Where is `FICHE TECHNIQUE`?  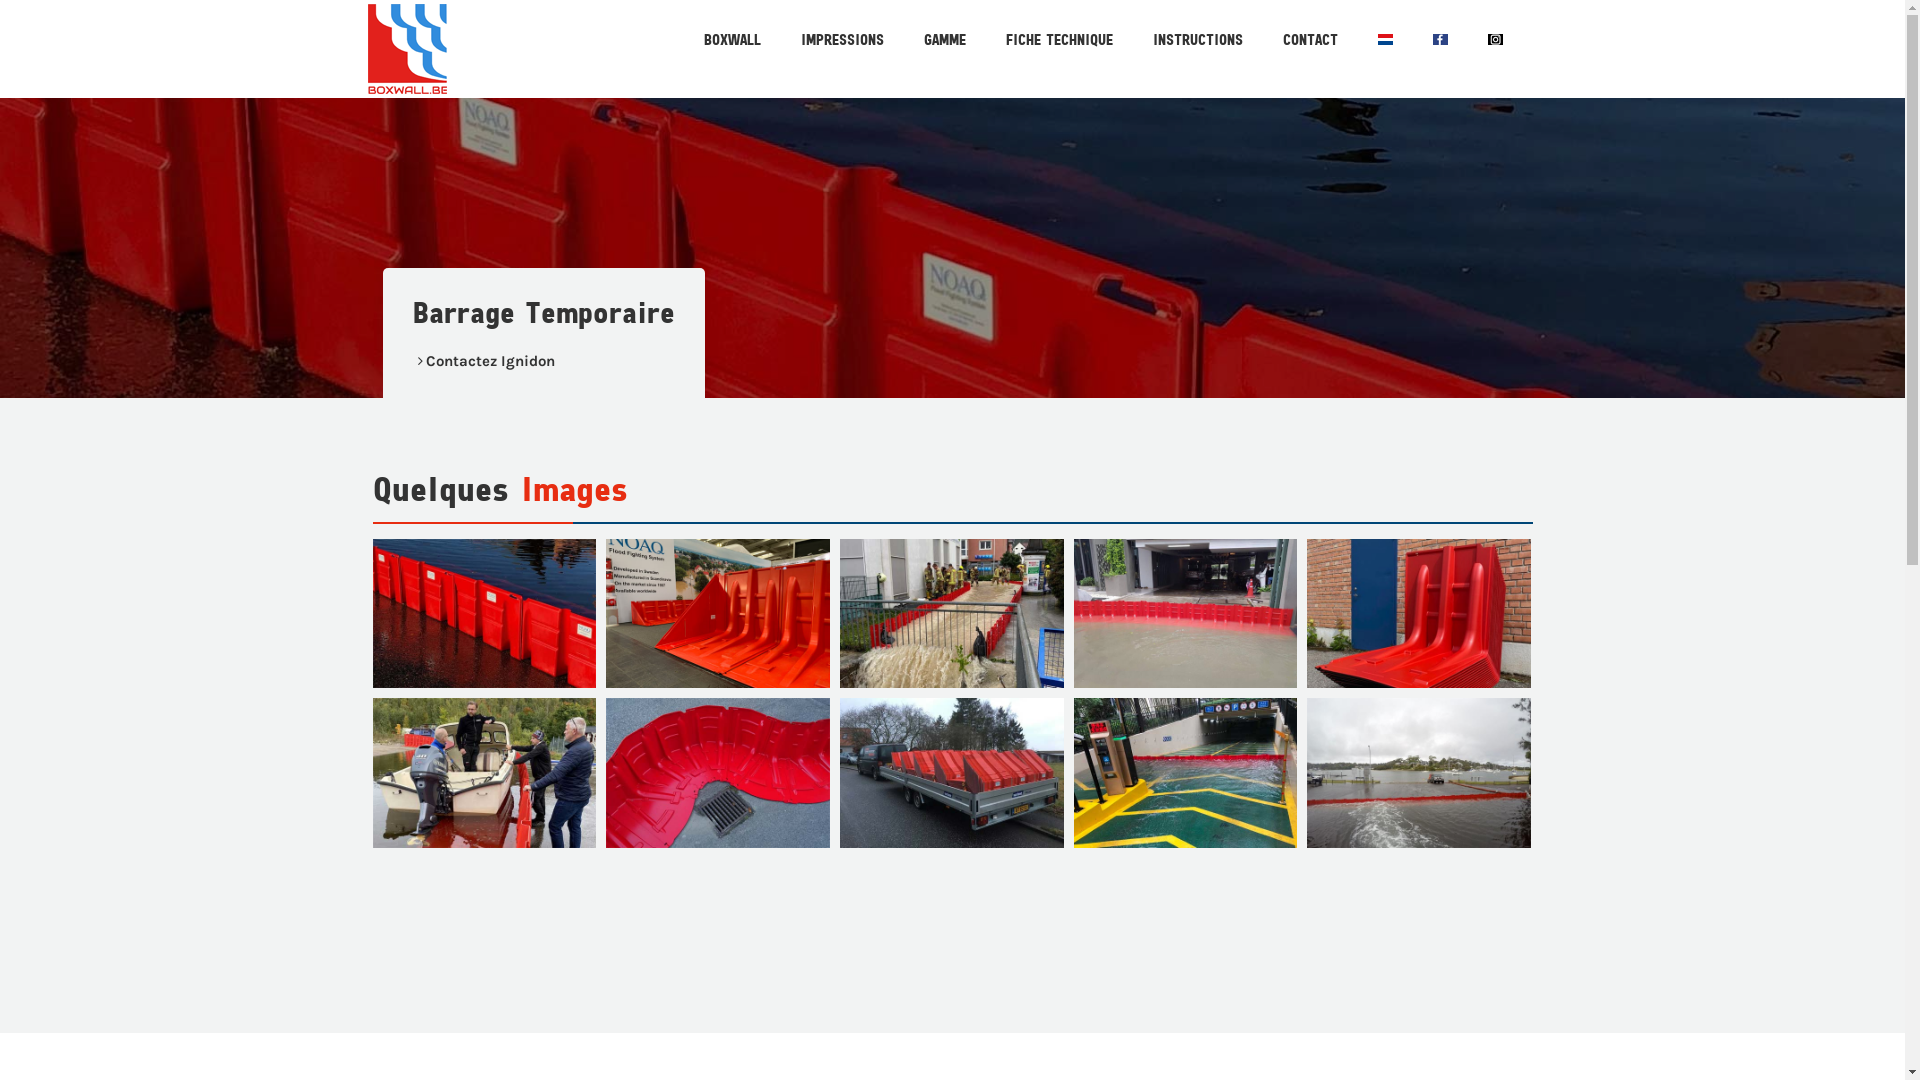 FICHE TECHNIQUE is located at coordinates (1060, 40).